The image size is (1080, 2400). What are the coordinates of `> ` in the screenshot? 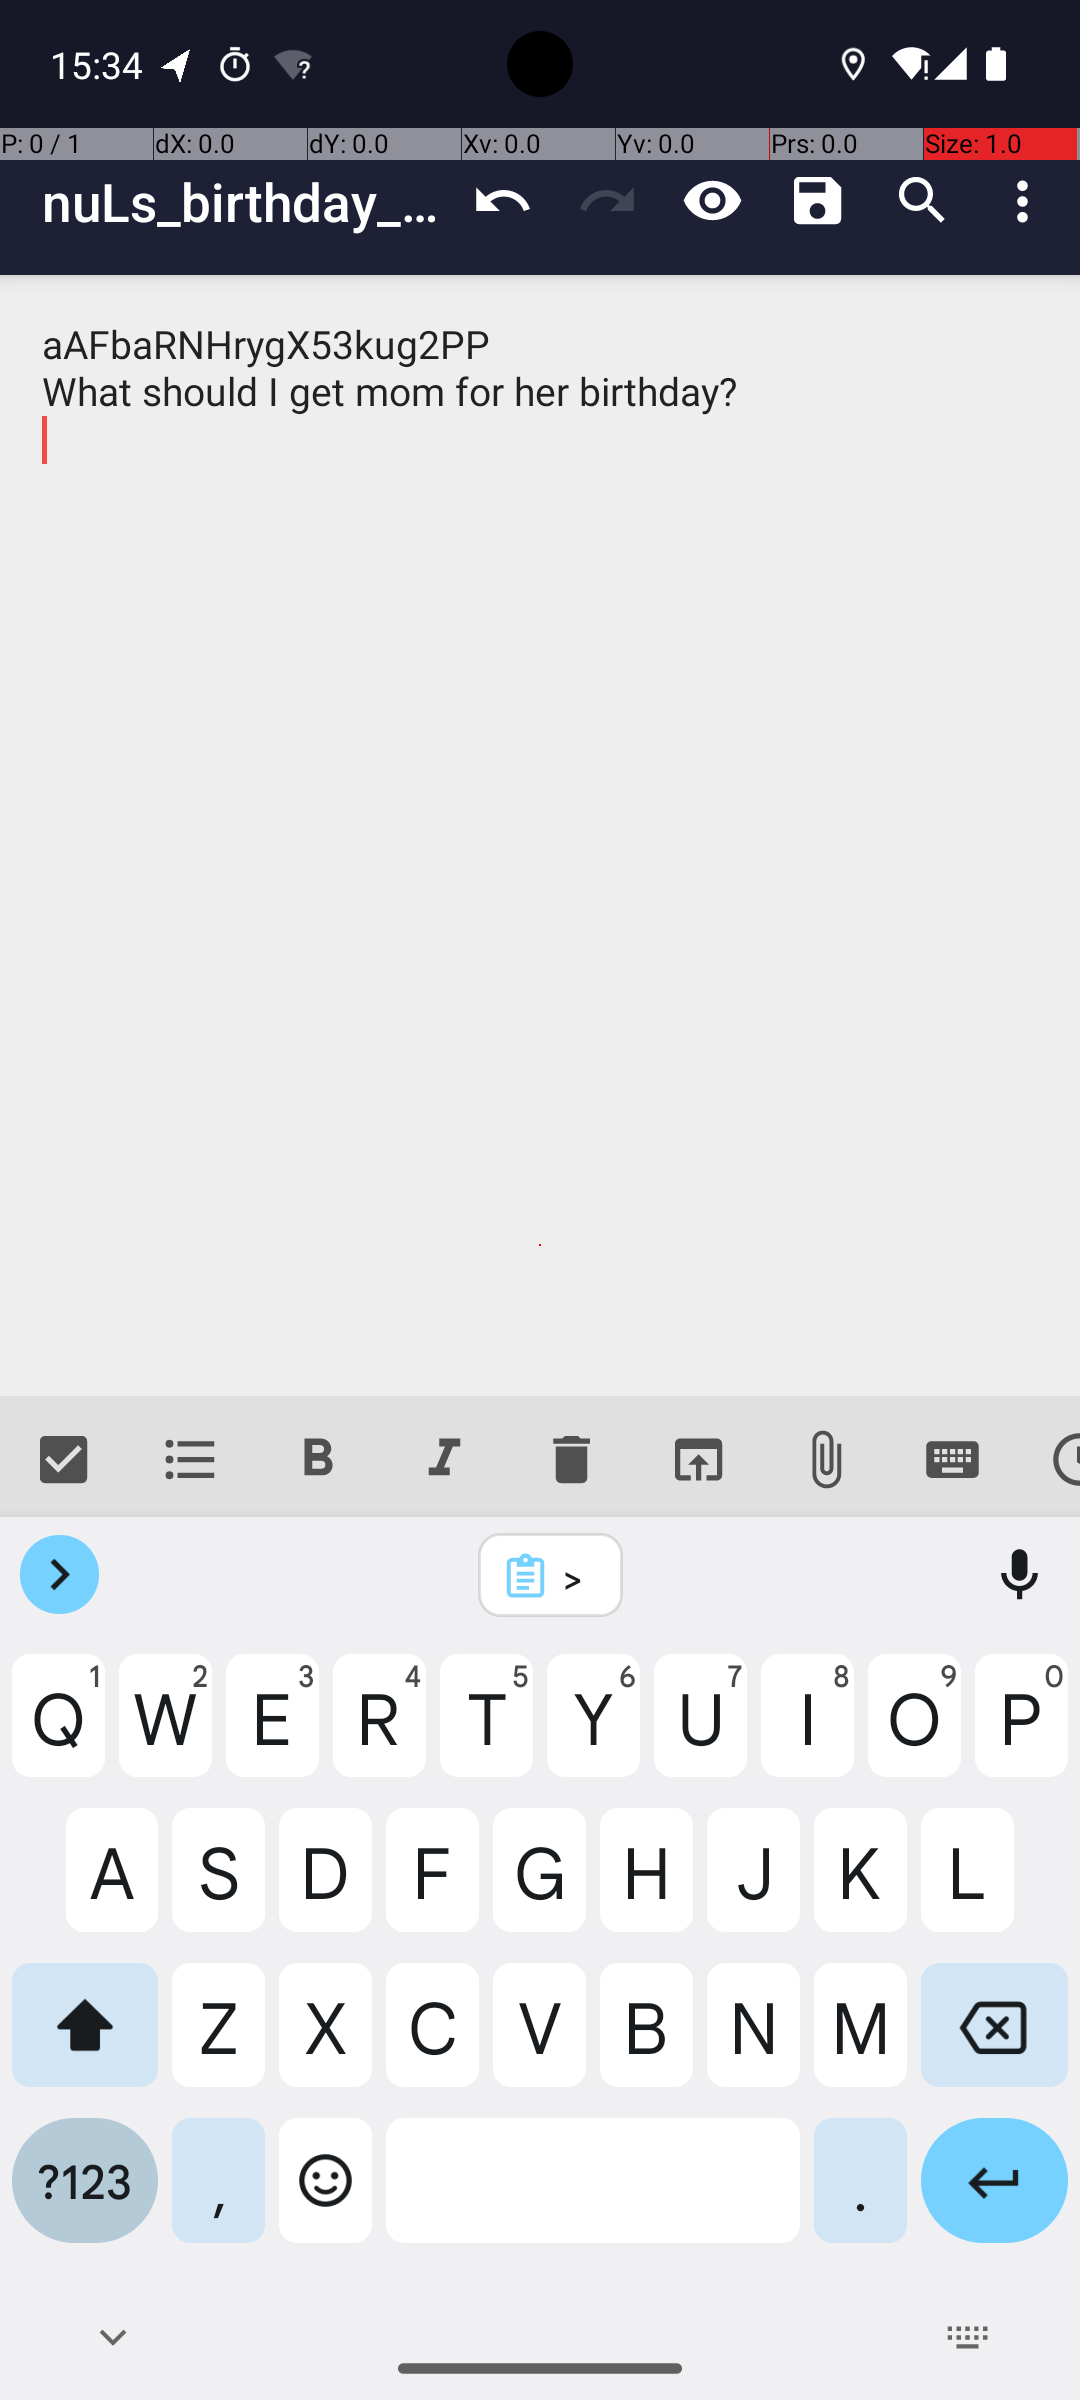 It's located at (577, 1576).